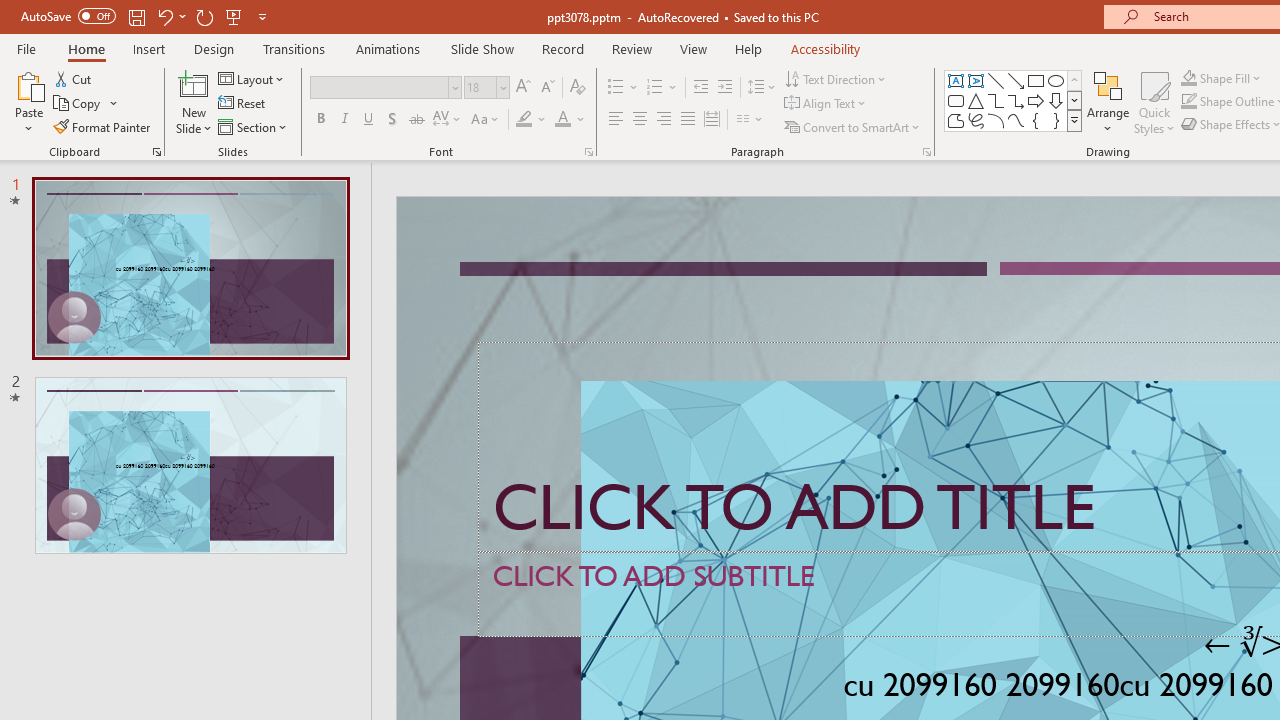 The height and width of the screenshot is (720, 1280). I want to click on Connector: Elbow, so click(996, 100).